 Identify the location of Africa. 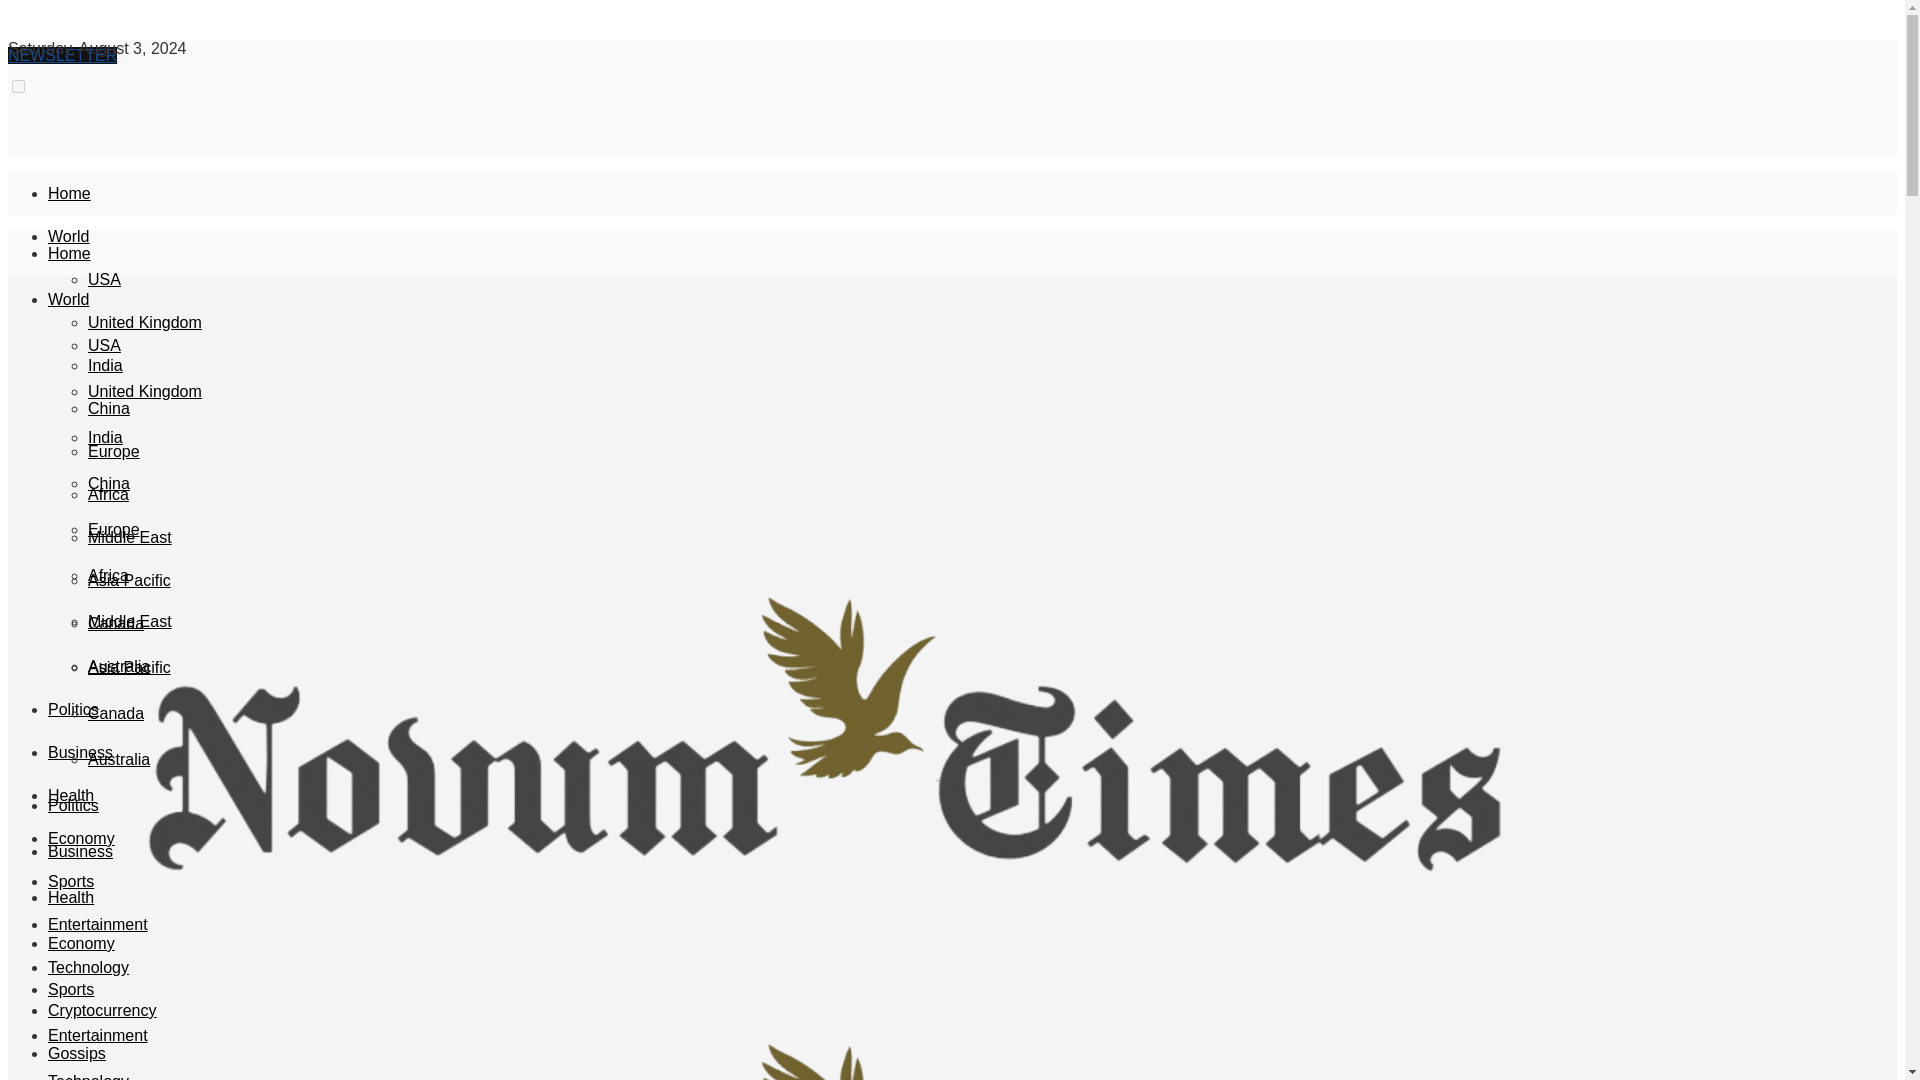
(108, 494).